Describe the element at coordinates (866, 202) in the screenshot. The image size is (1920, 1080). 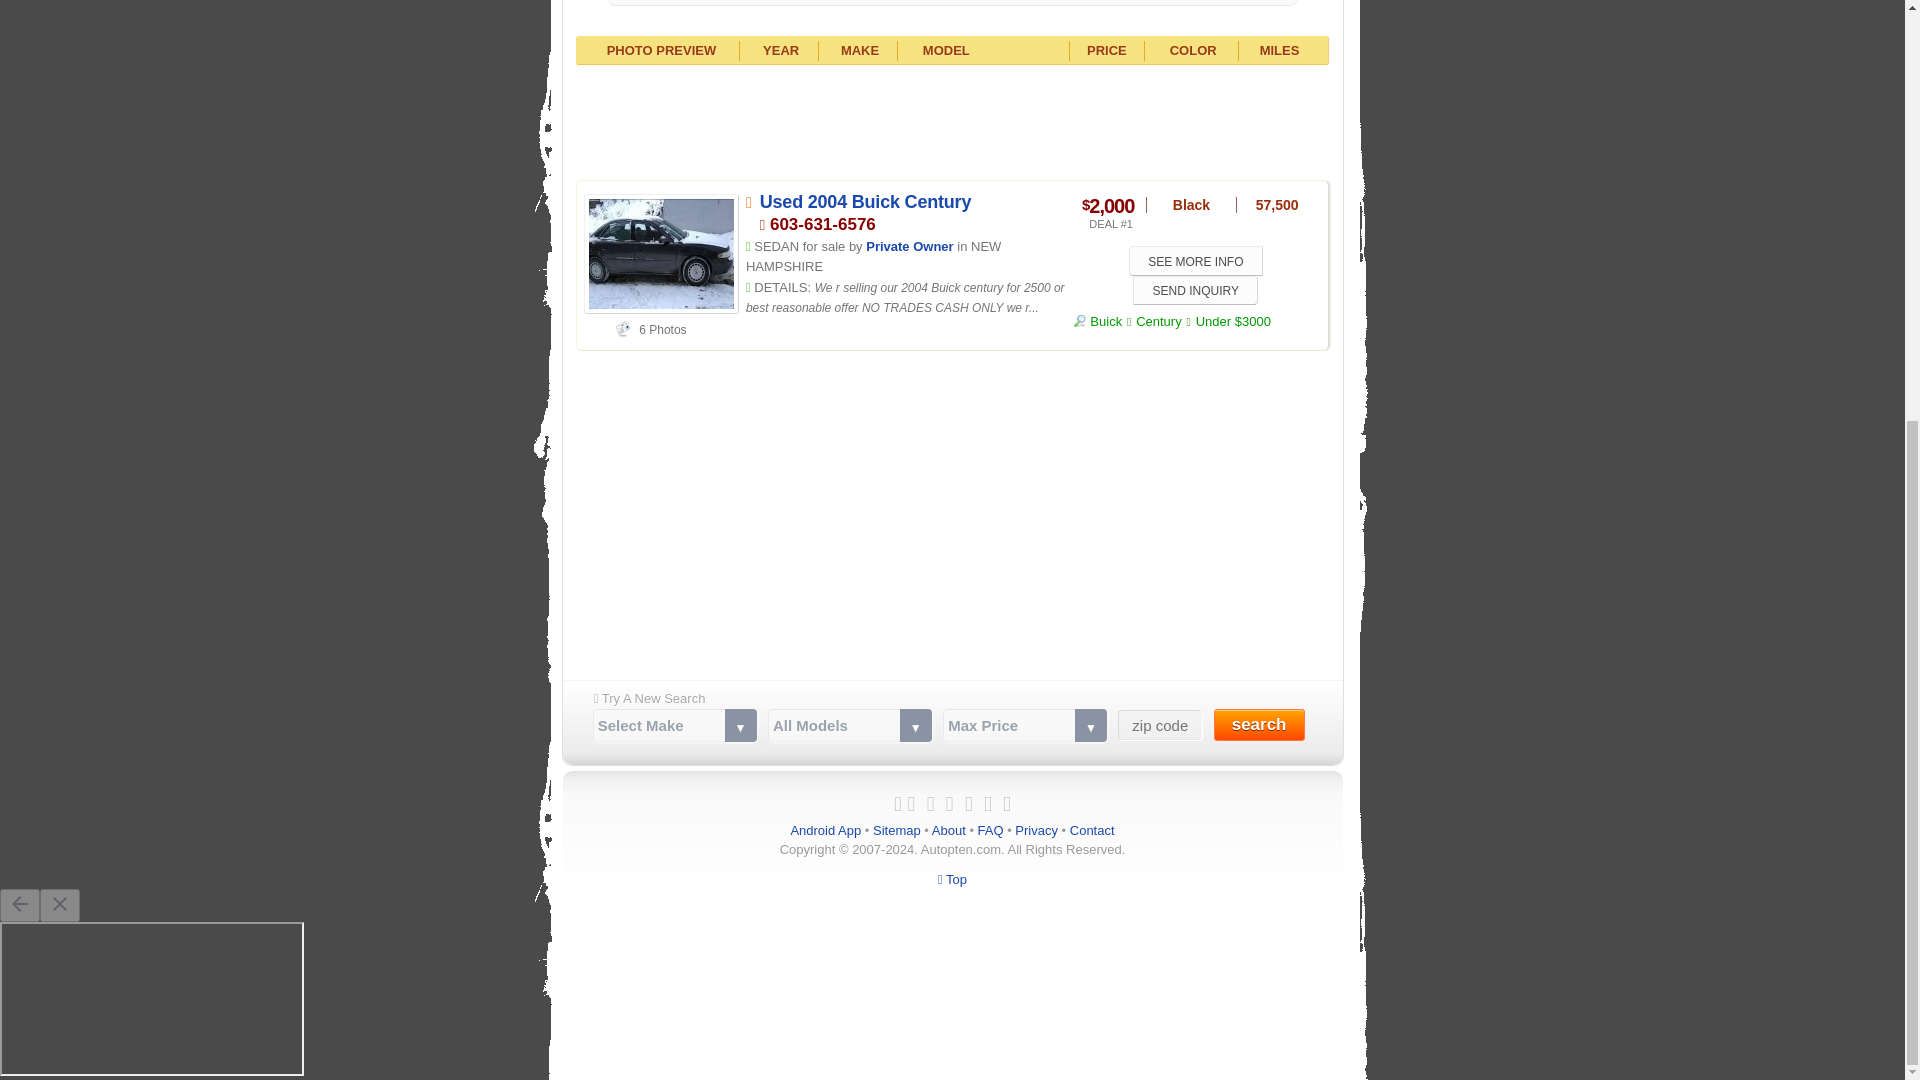
I see `Used 2004 Buick Century` at that location.